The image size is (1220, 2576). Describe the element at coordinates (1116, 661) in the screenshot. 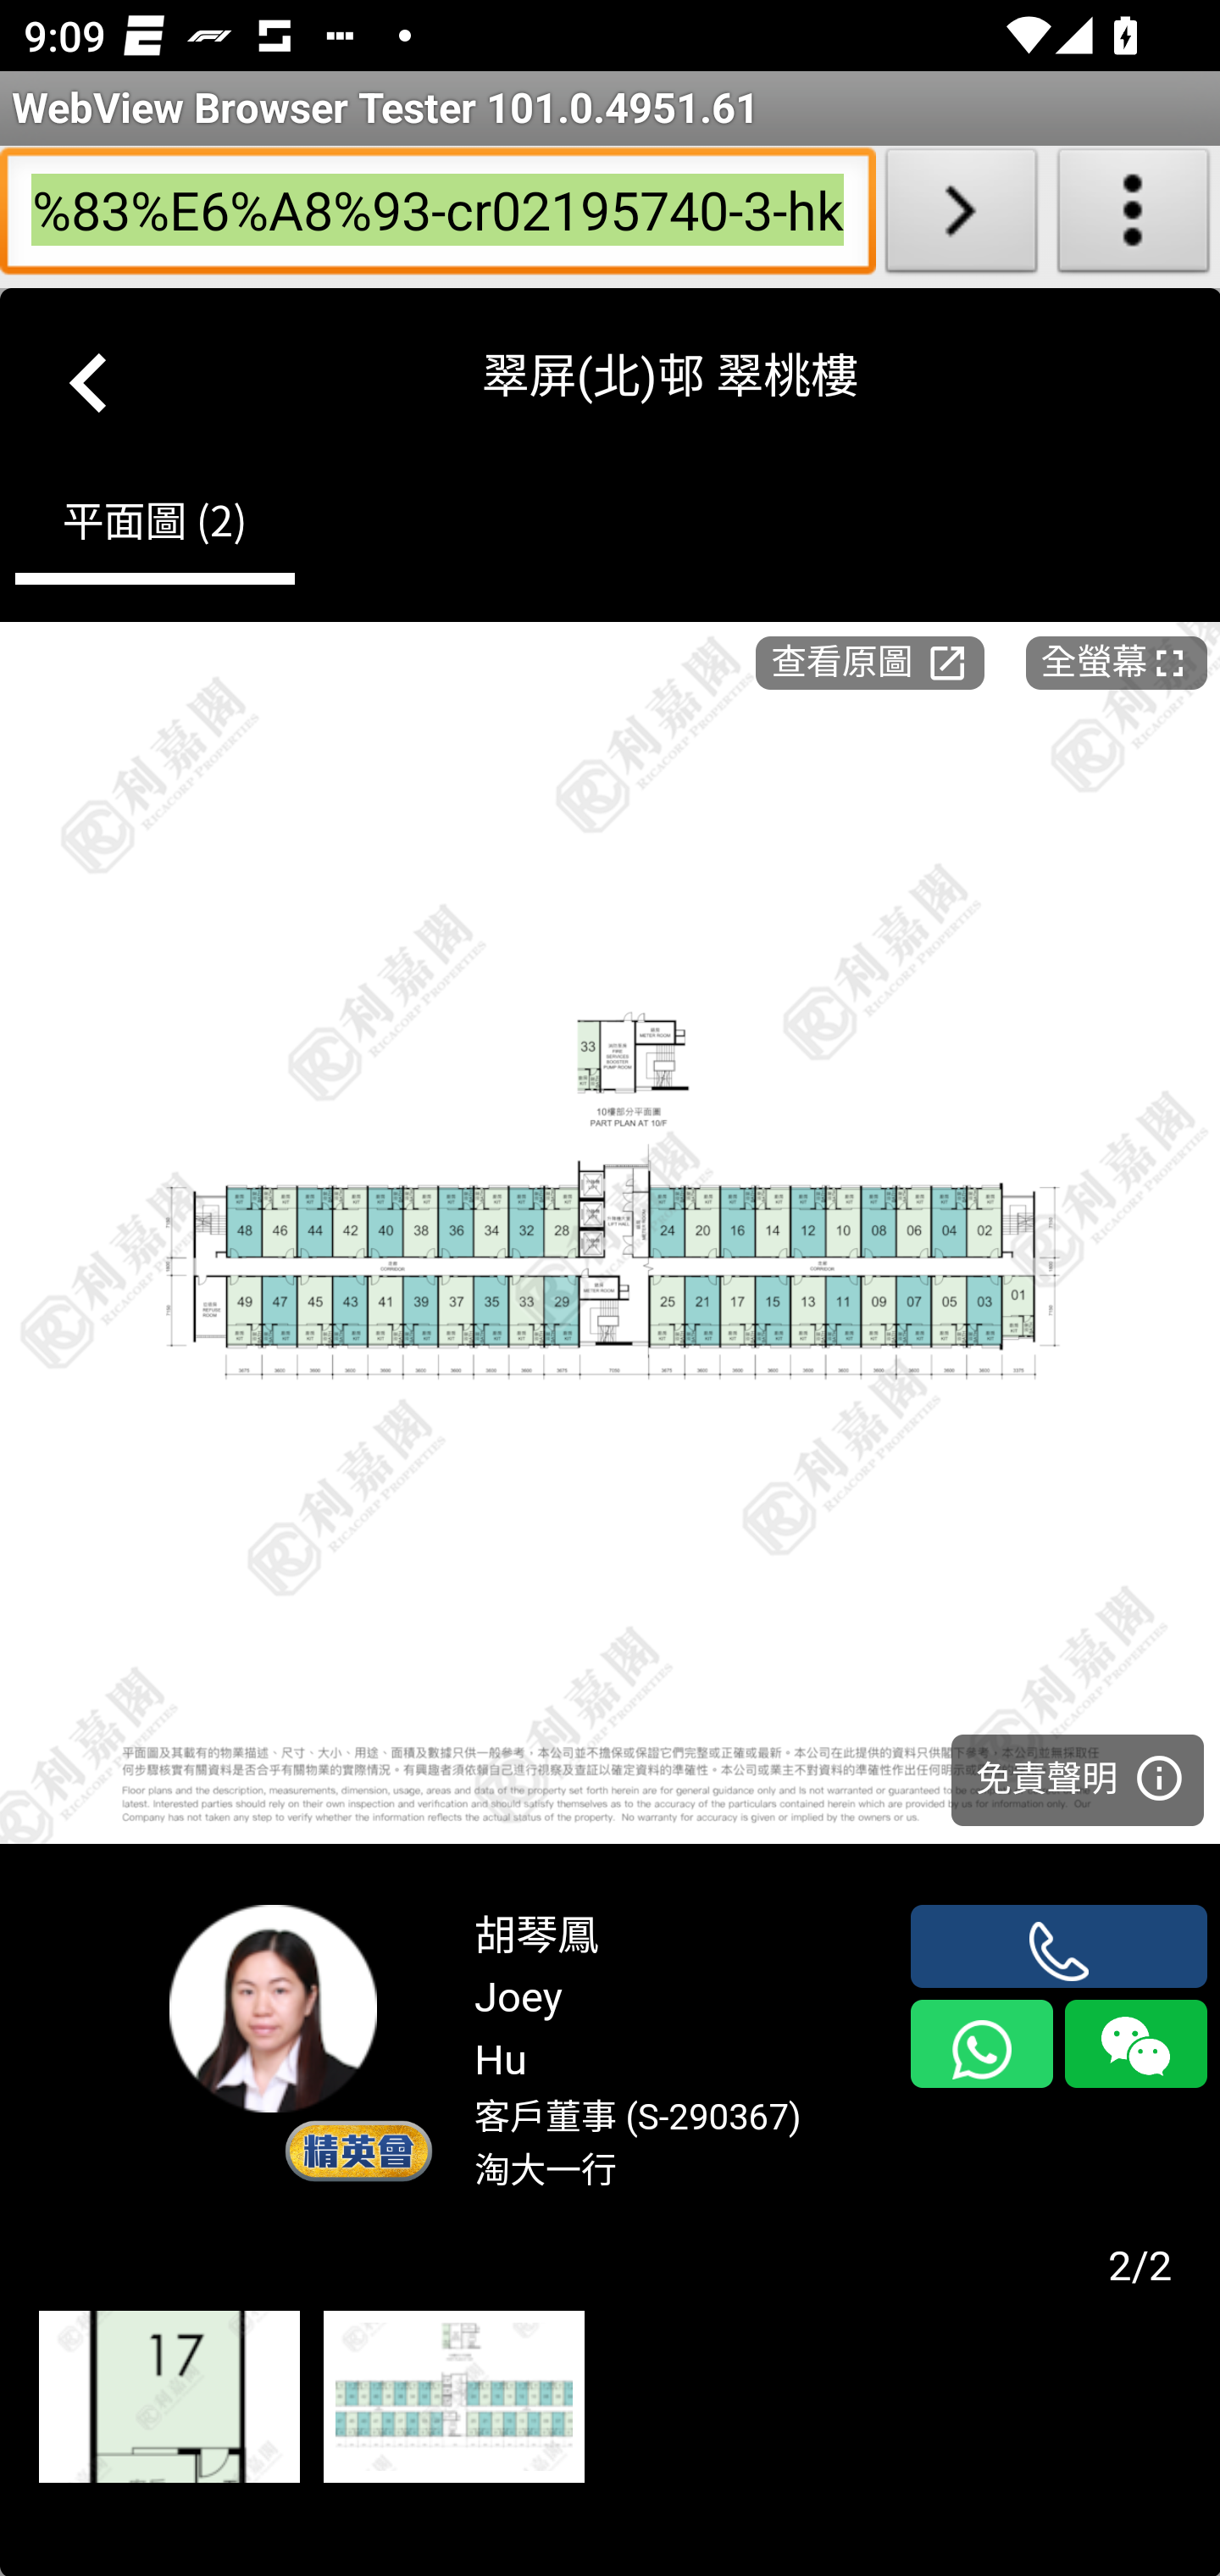

I see `全螢幕fullscreen` at that location.